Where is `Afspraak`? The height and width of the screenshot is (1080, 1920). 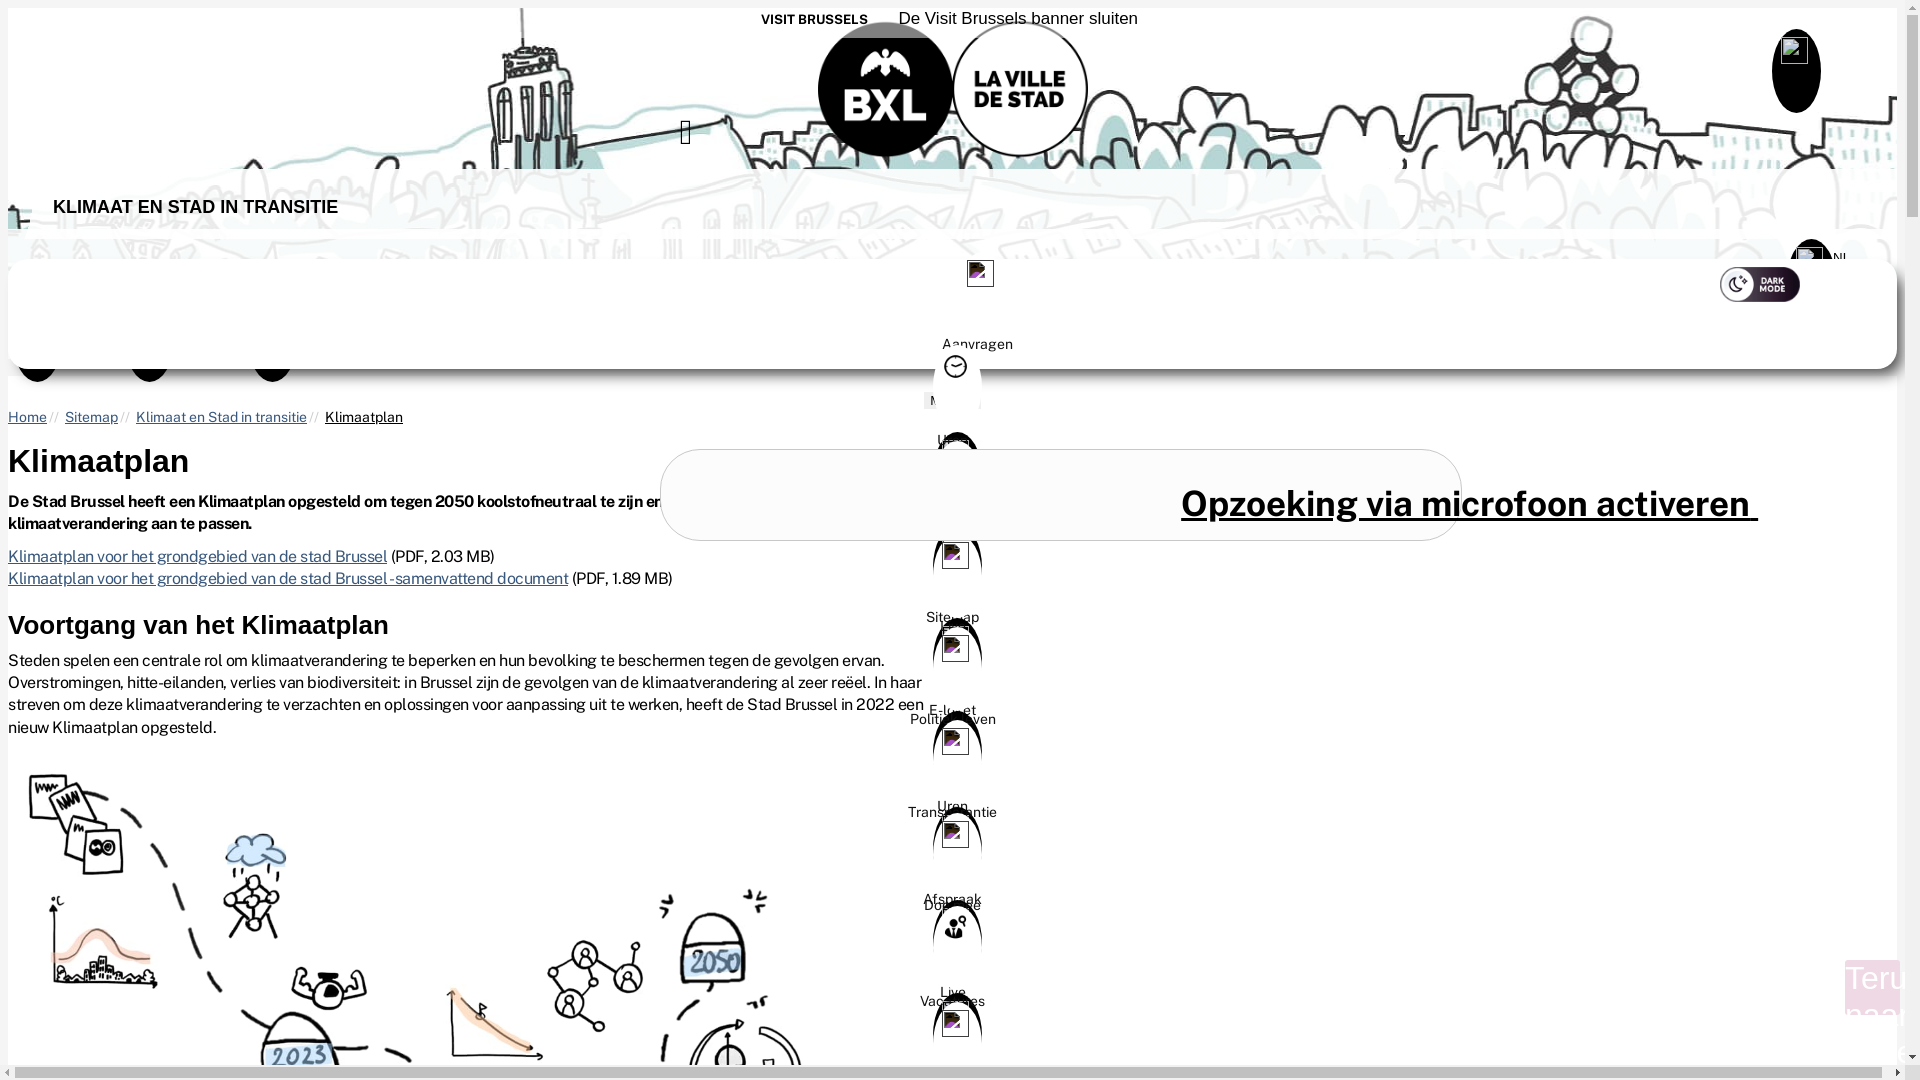 Afspraak is located at coordinates (952, 868).